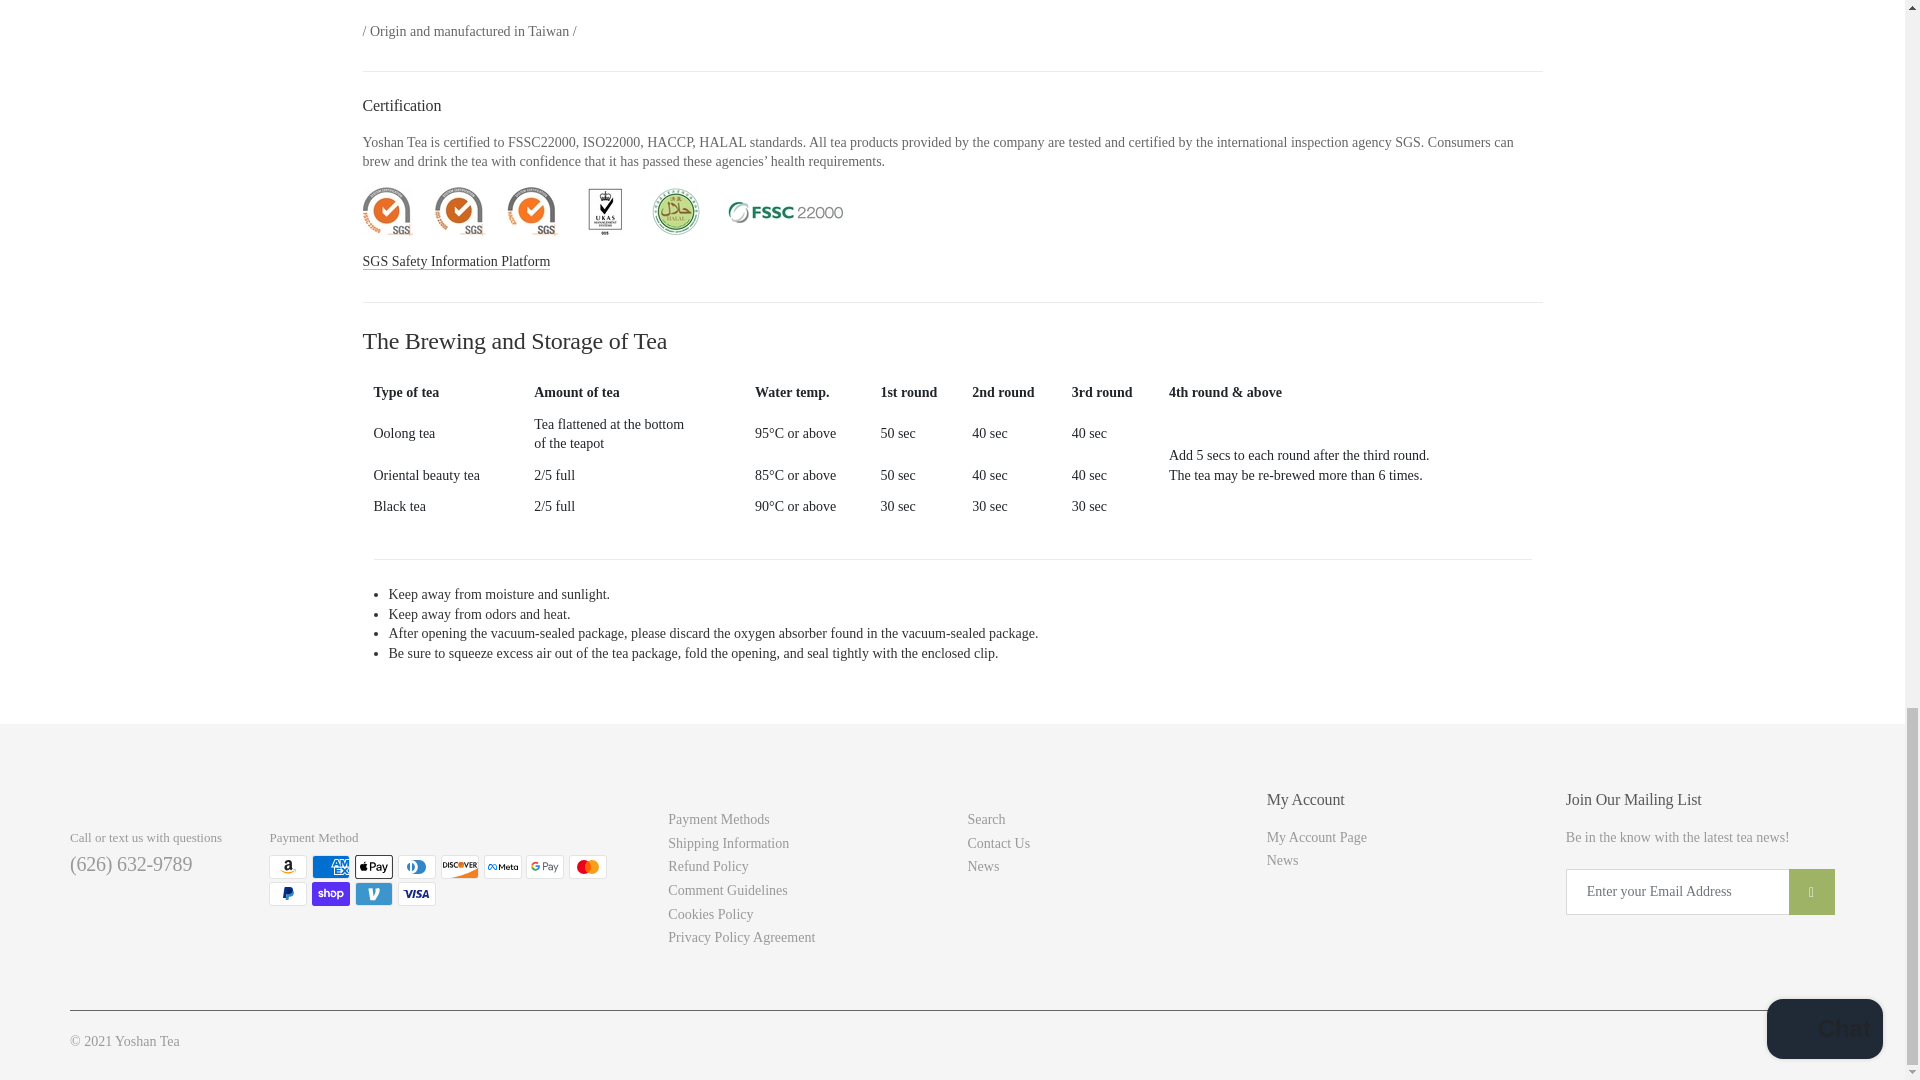  Describe the element at coordinates (374, 894) in the screenshot. I see `Venmo` at that location.